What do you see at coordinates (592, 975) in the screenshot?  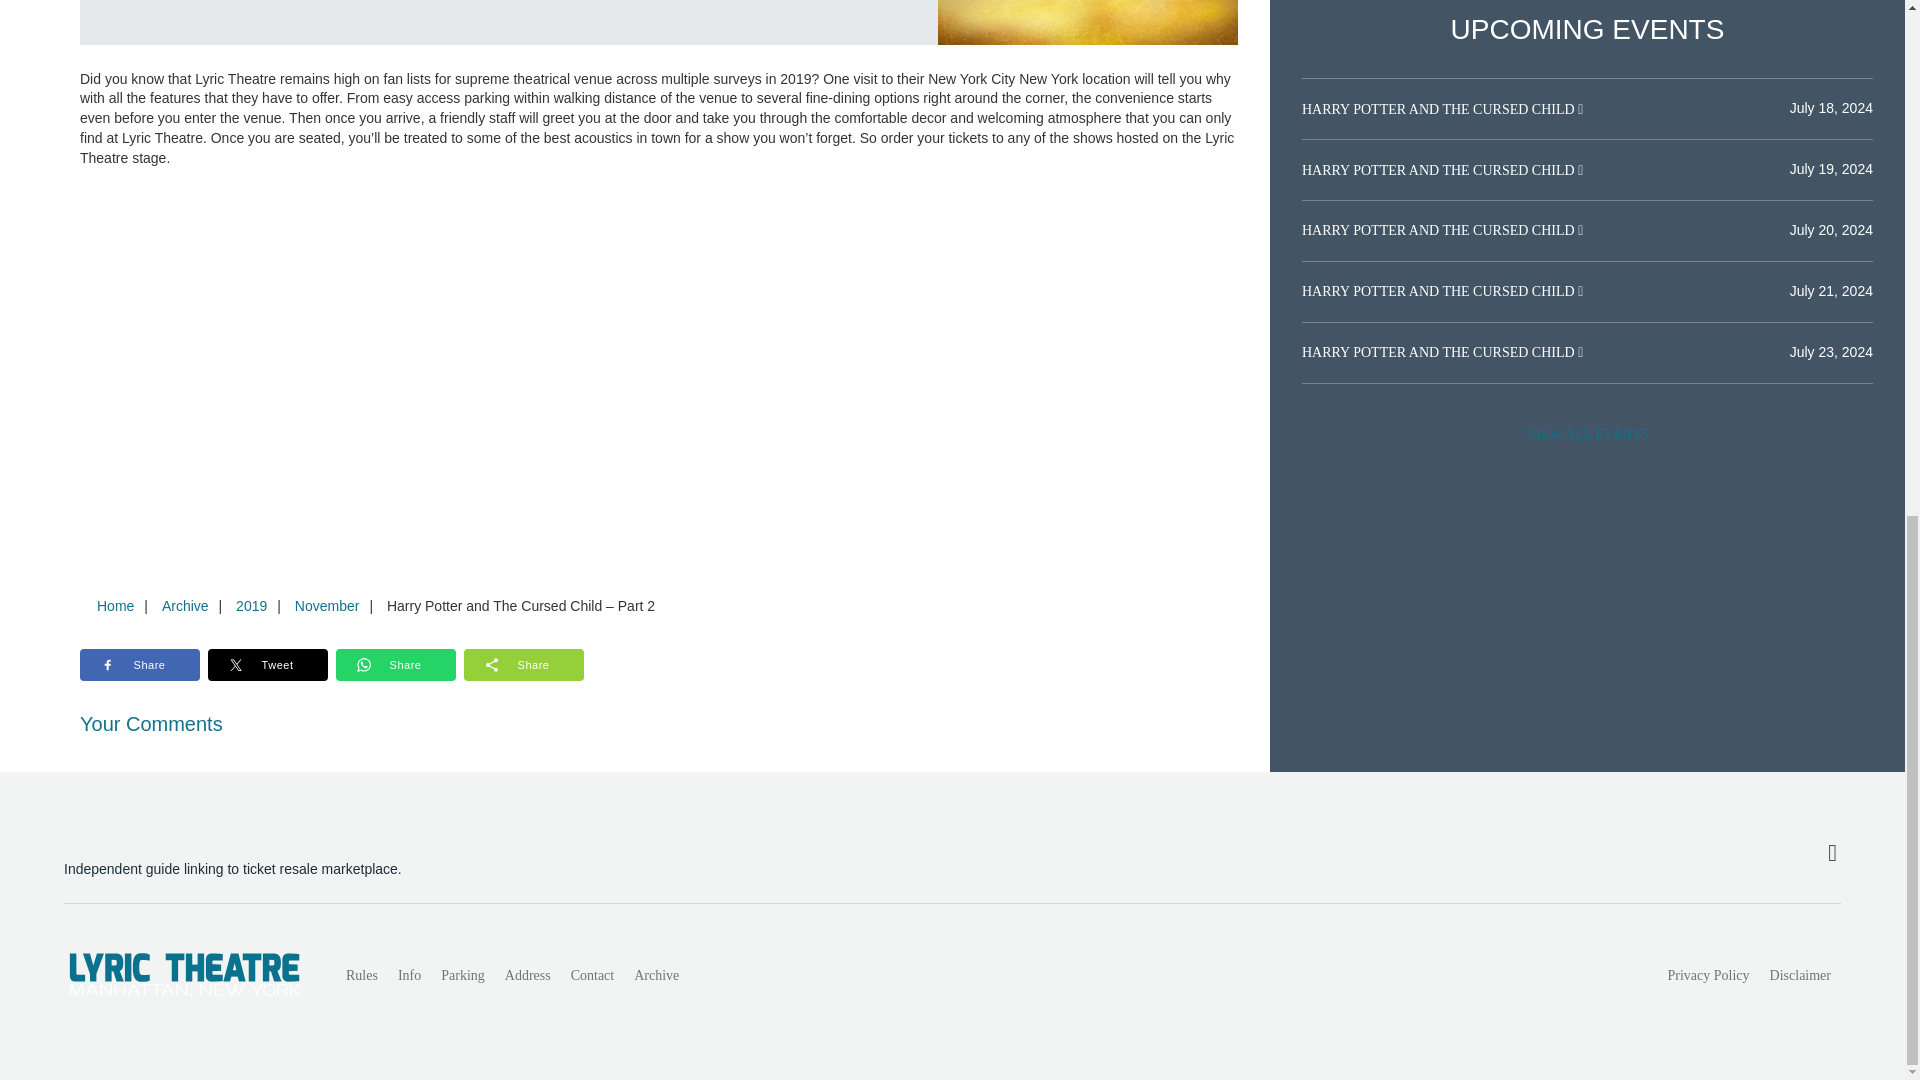 I see `Contact` at bounding box center [592, 975].